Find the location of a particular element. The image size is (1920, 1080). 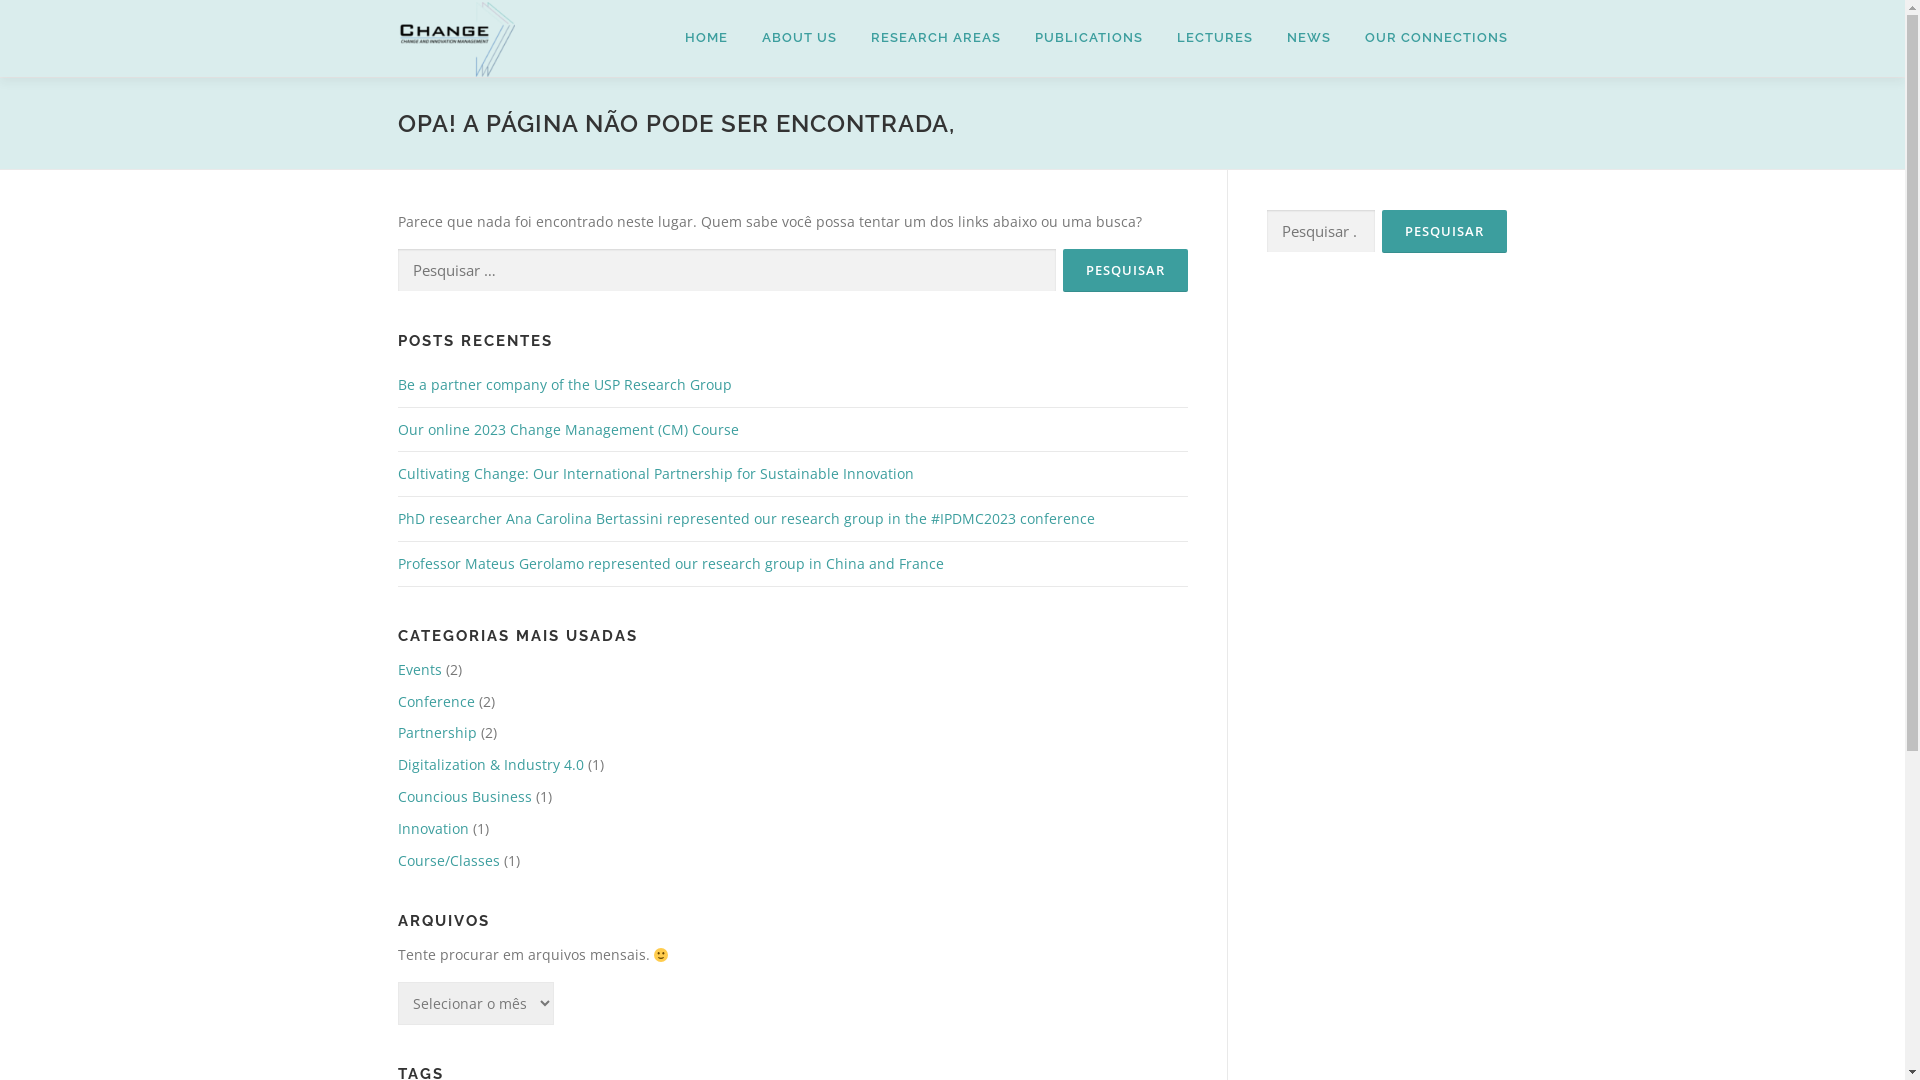

Conference is located at coordinates (436, 702).